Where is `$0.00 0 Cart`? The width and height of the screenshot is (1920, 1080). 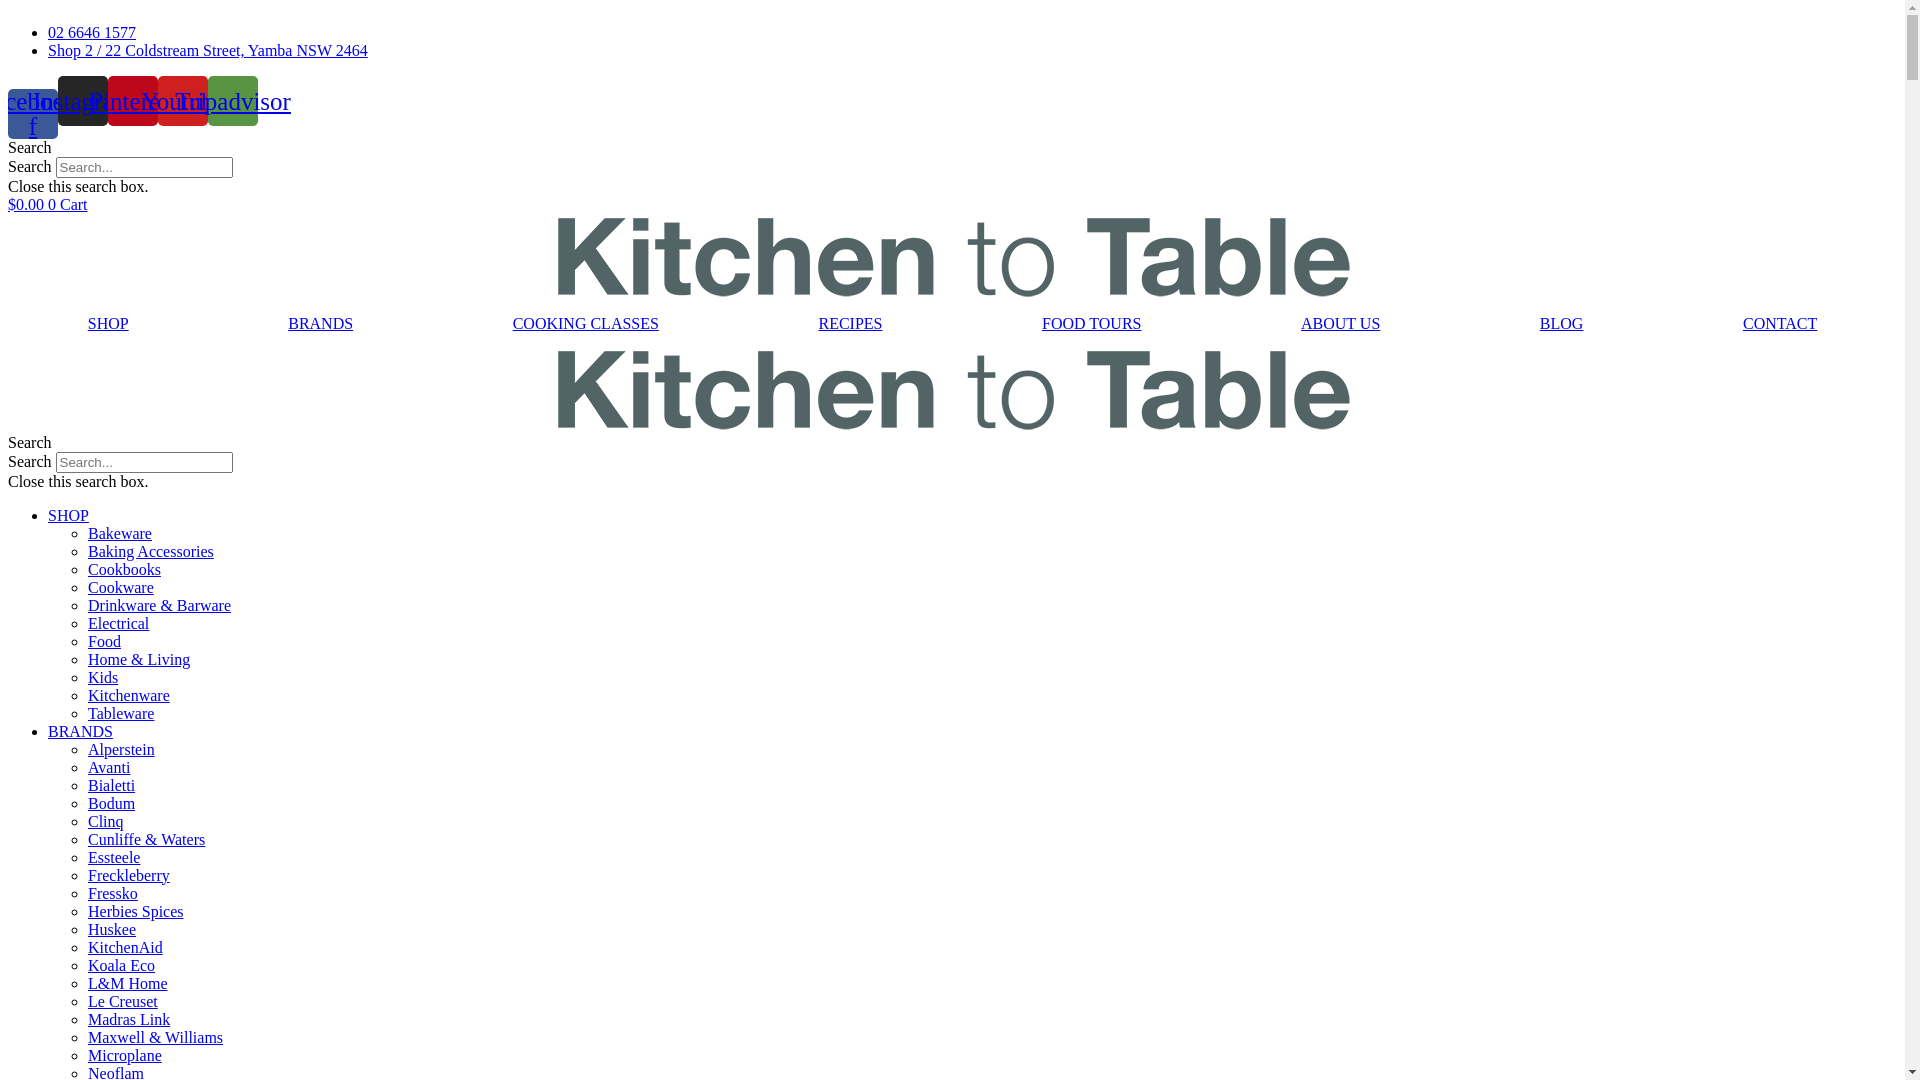 $0.00 0 Cart is located at coordinates (48, 204).